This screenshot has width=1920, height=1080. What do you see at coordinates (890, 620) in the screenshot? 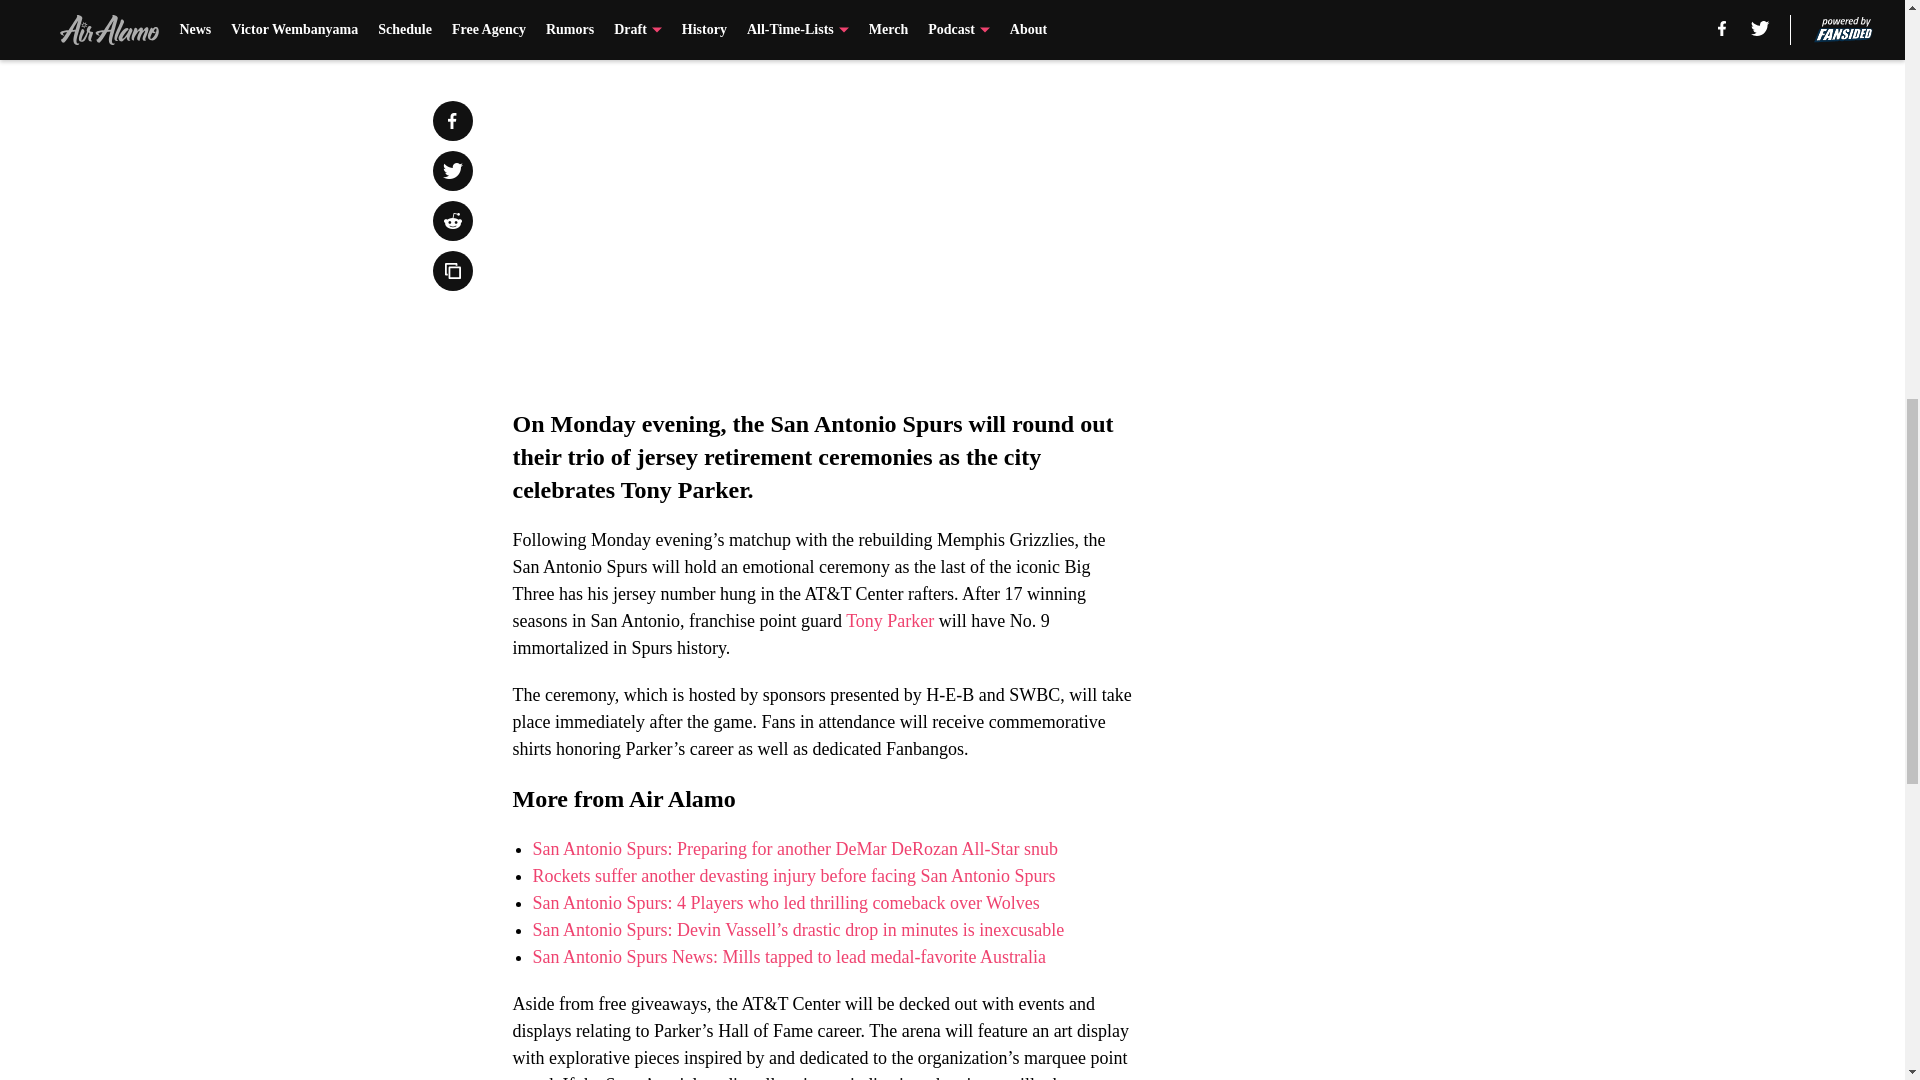
I see `Tony Parker` at bounding box center [890, 620].